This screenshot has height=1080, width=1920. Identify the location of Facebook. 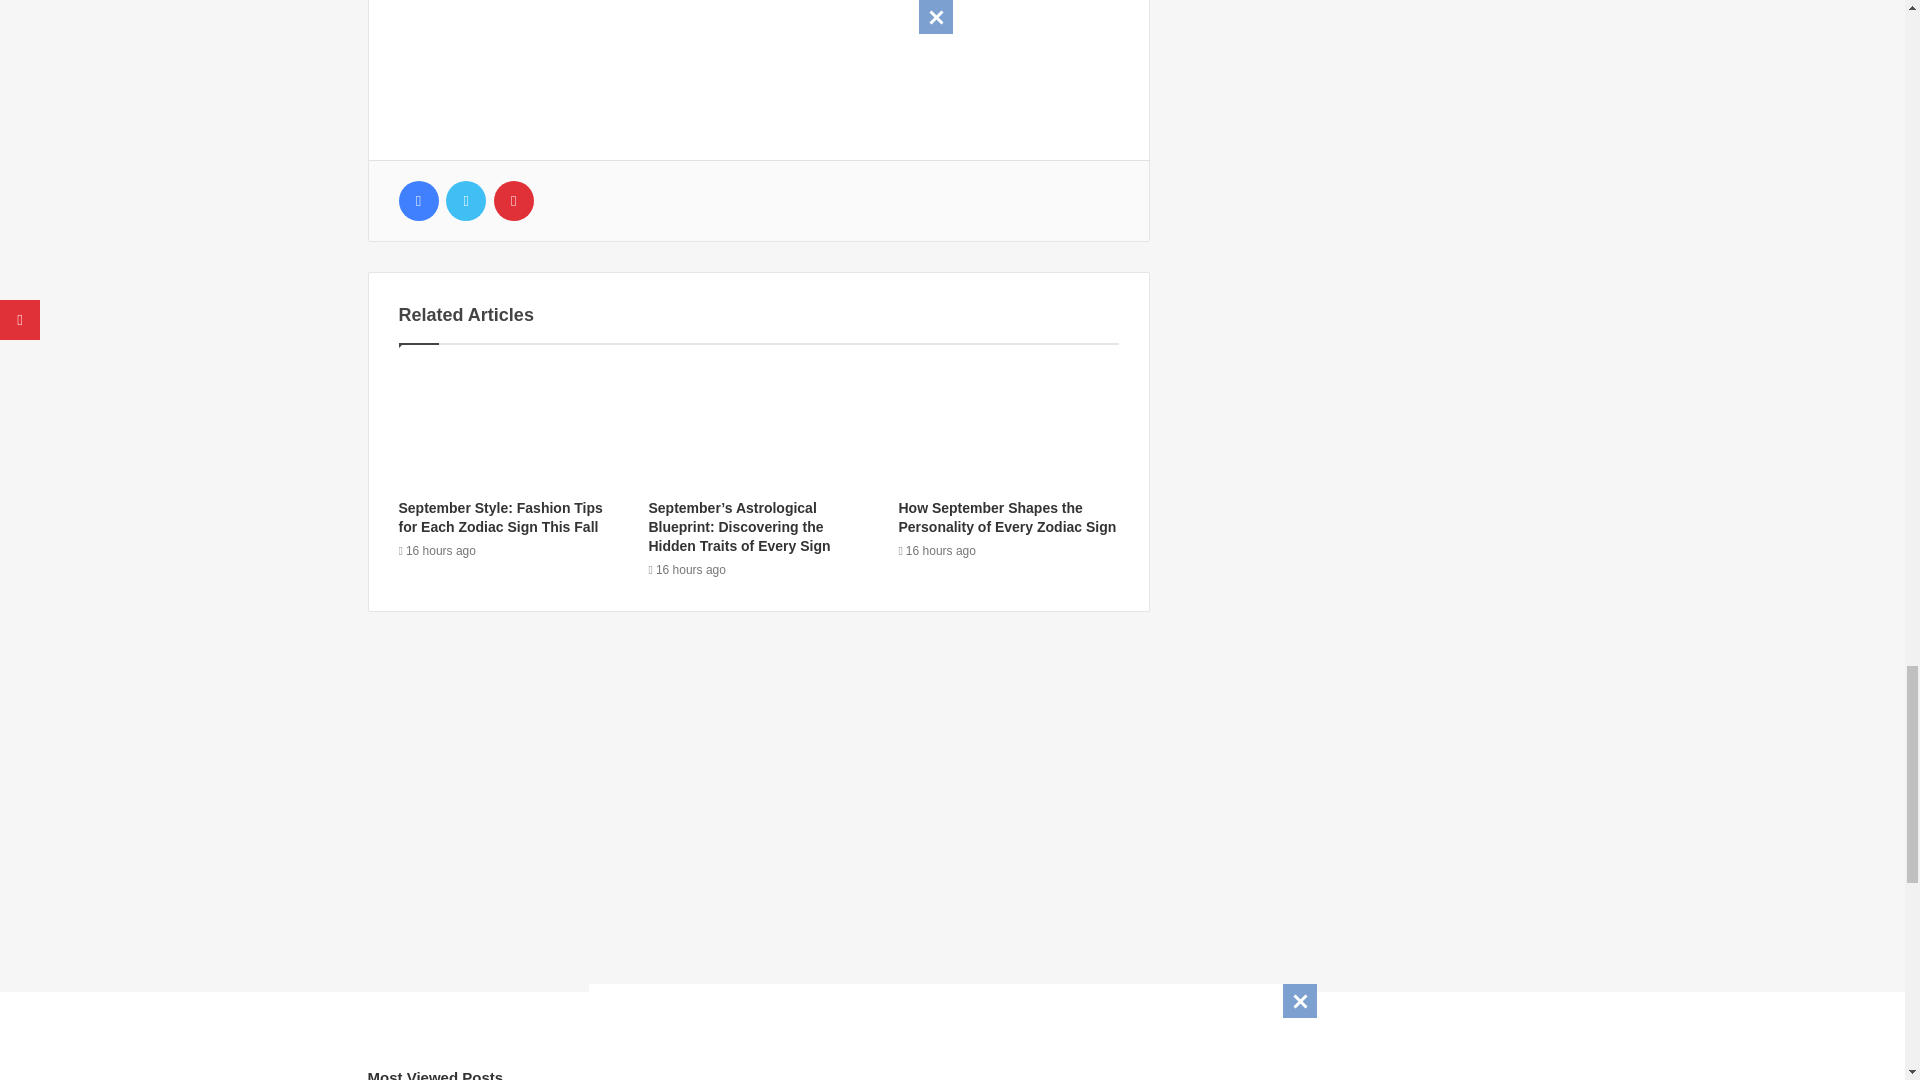
(417, 201).